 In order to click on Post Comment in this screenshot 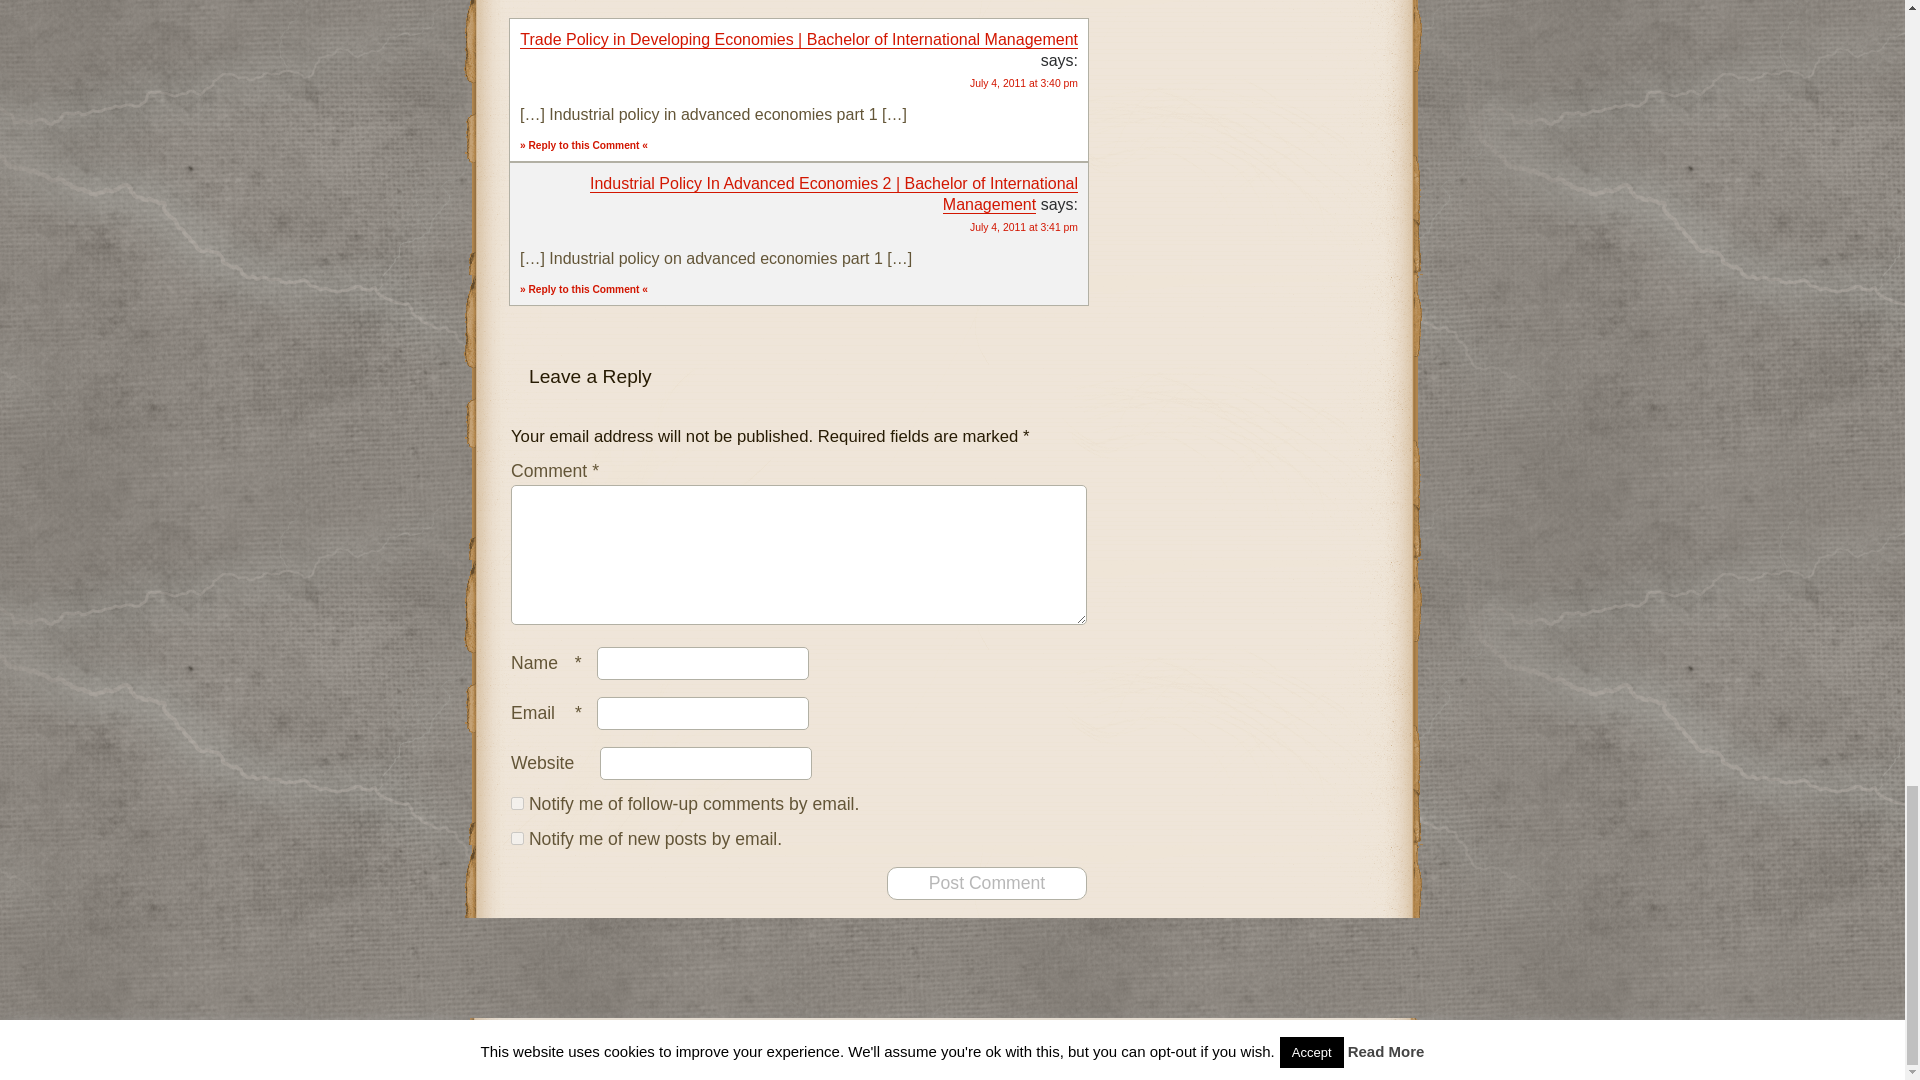, I will do `click(986, 883)`.